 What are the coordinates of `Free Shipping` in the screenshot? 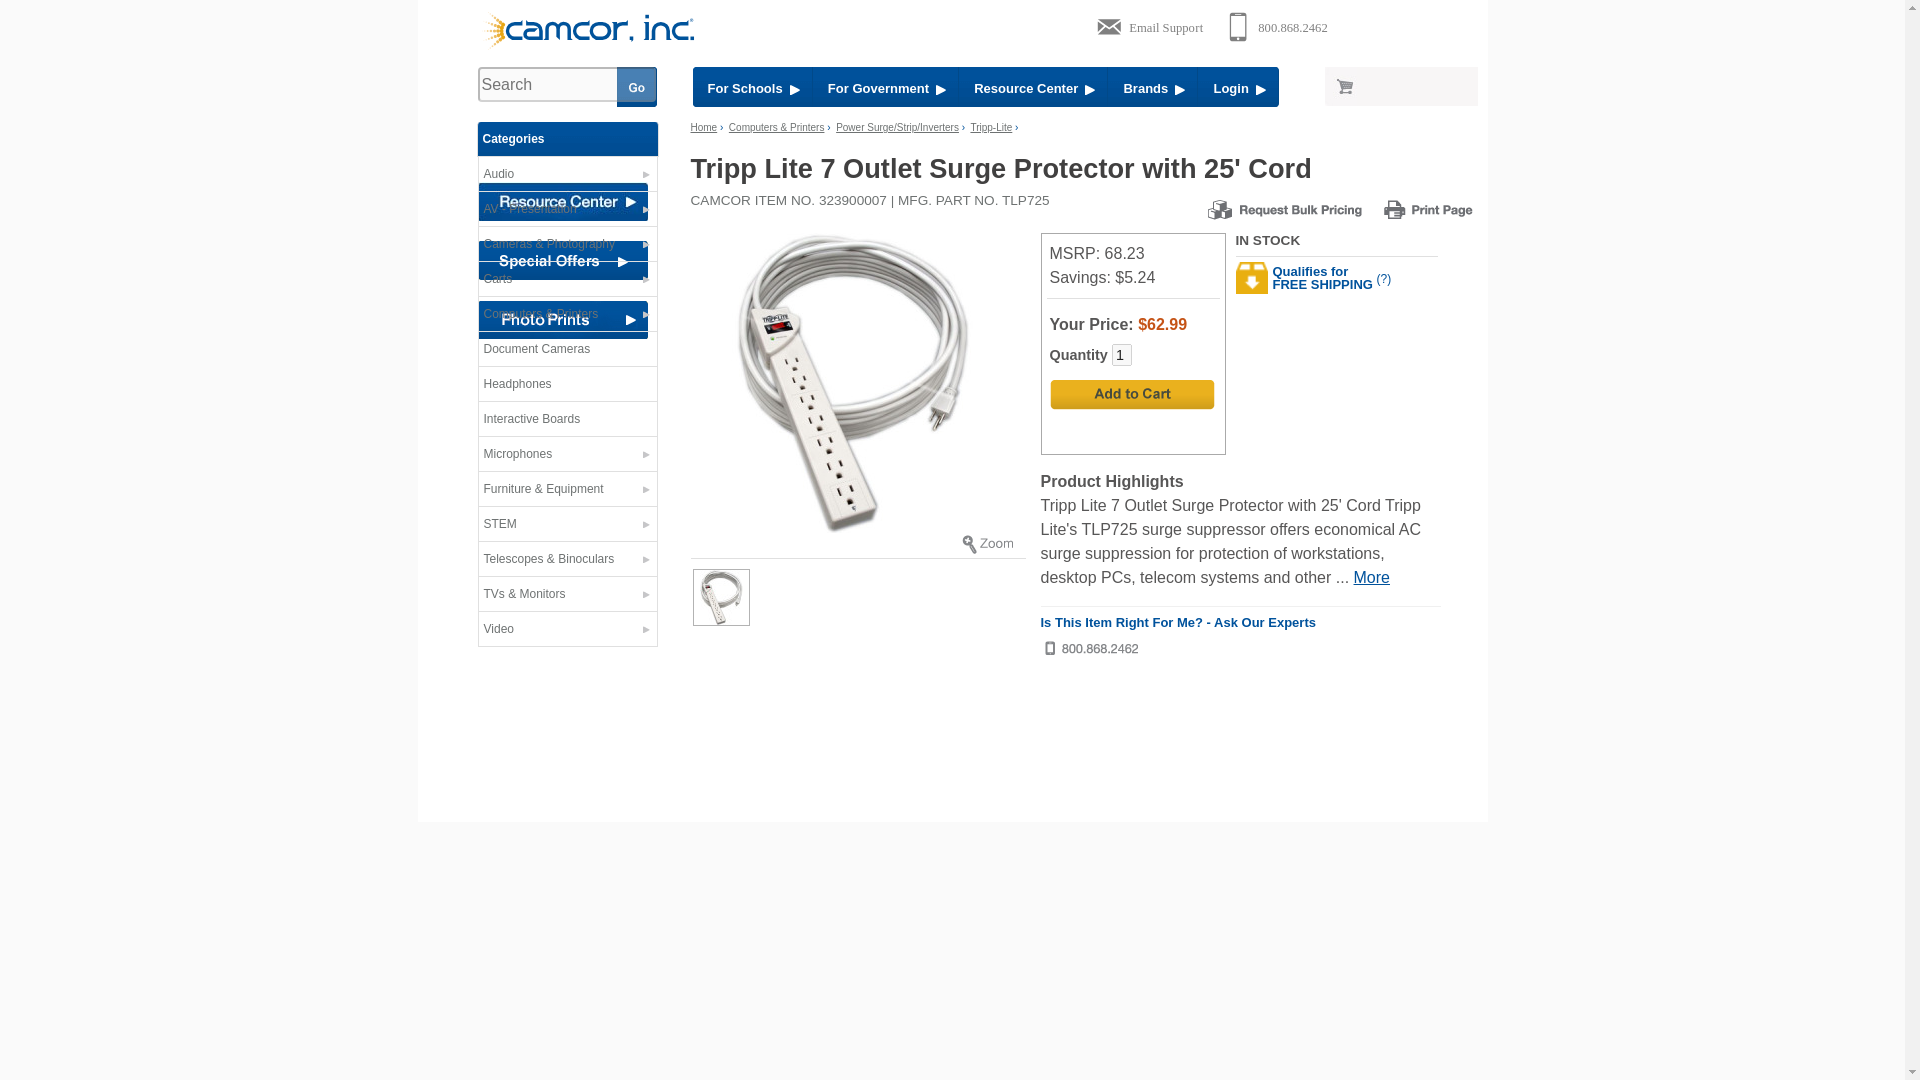 It's located at (1384, 284).